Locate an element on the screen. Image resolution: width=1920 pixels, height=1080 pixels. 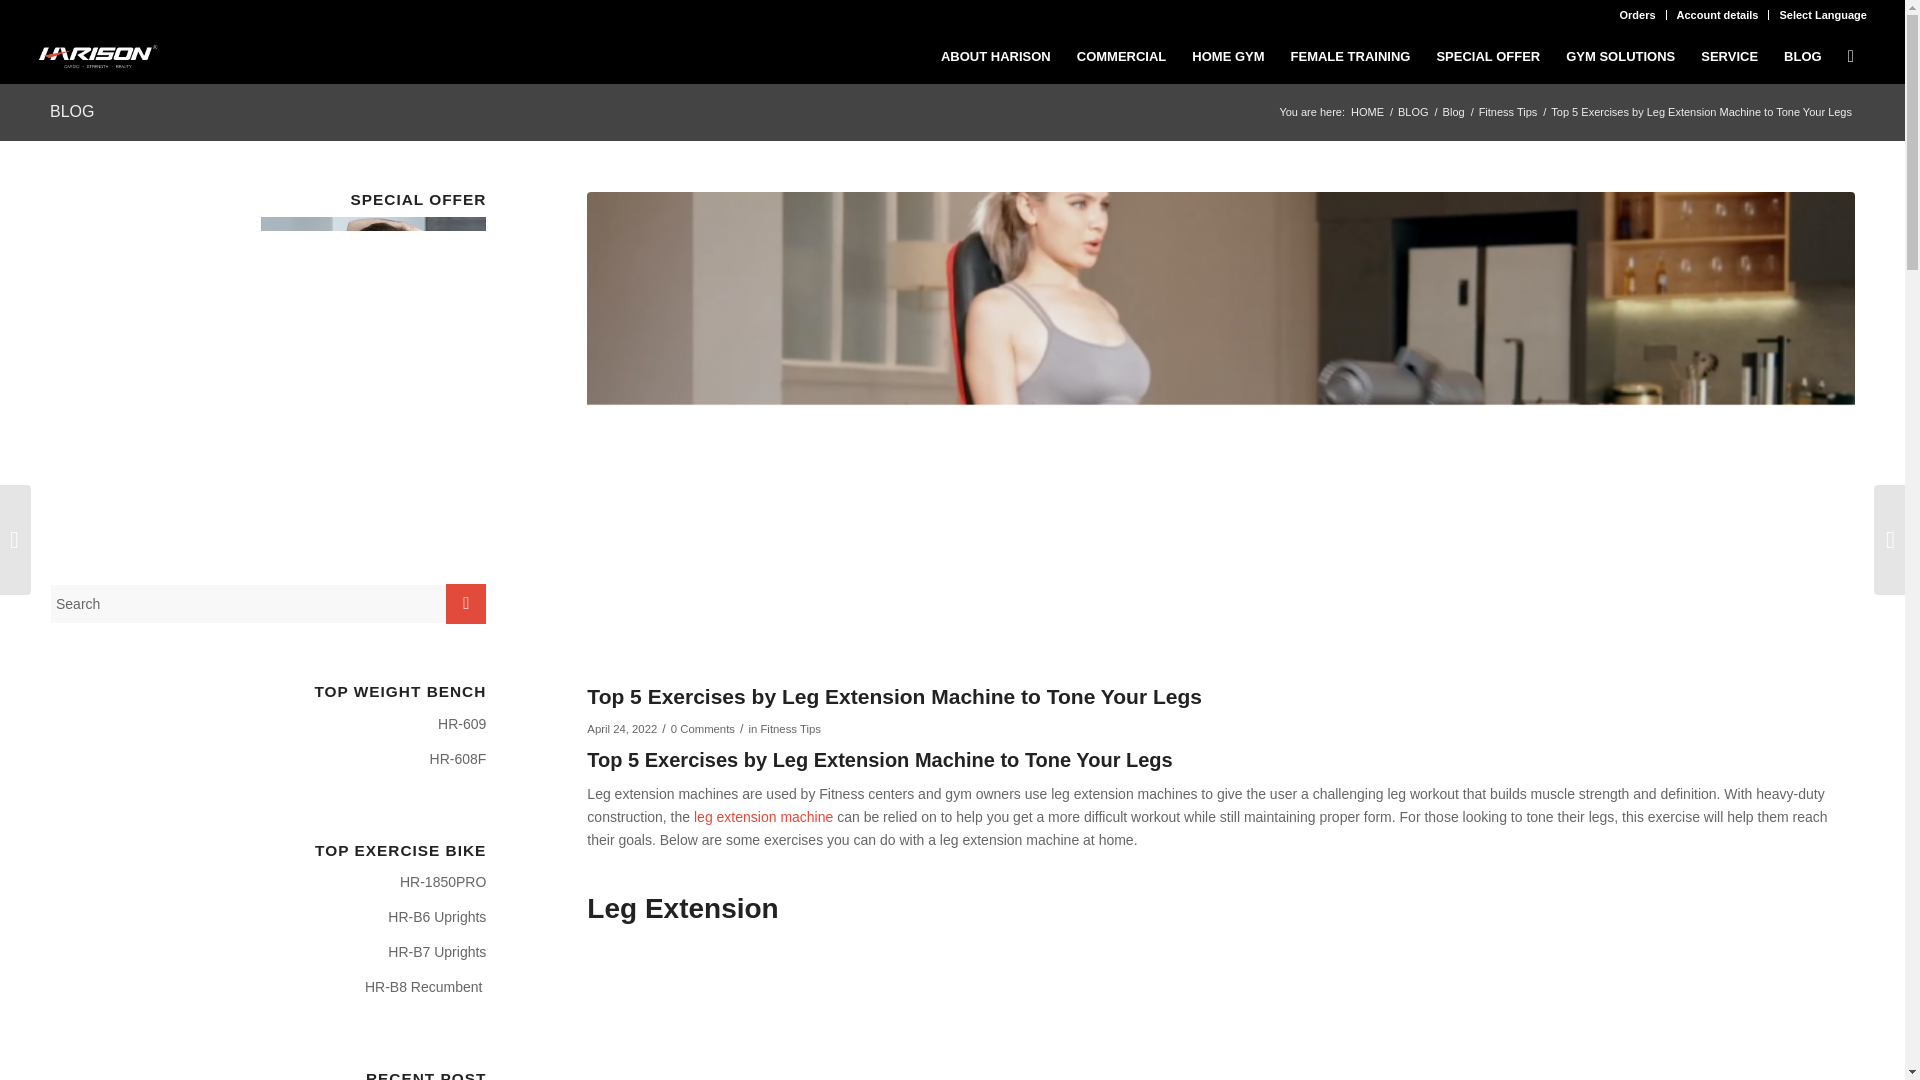
ABOUT HARISON is located at coordinates (995, 56).